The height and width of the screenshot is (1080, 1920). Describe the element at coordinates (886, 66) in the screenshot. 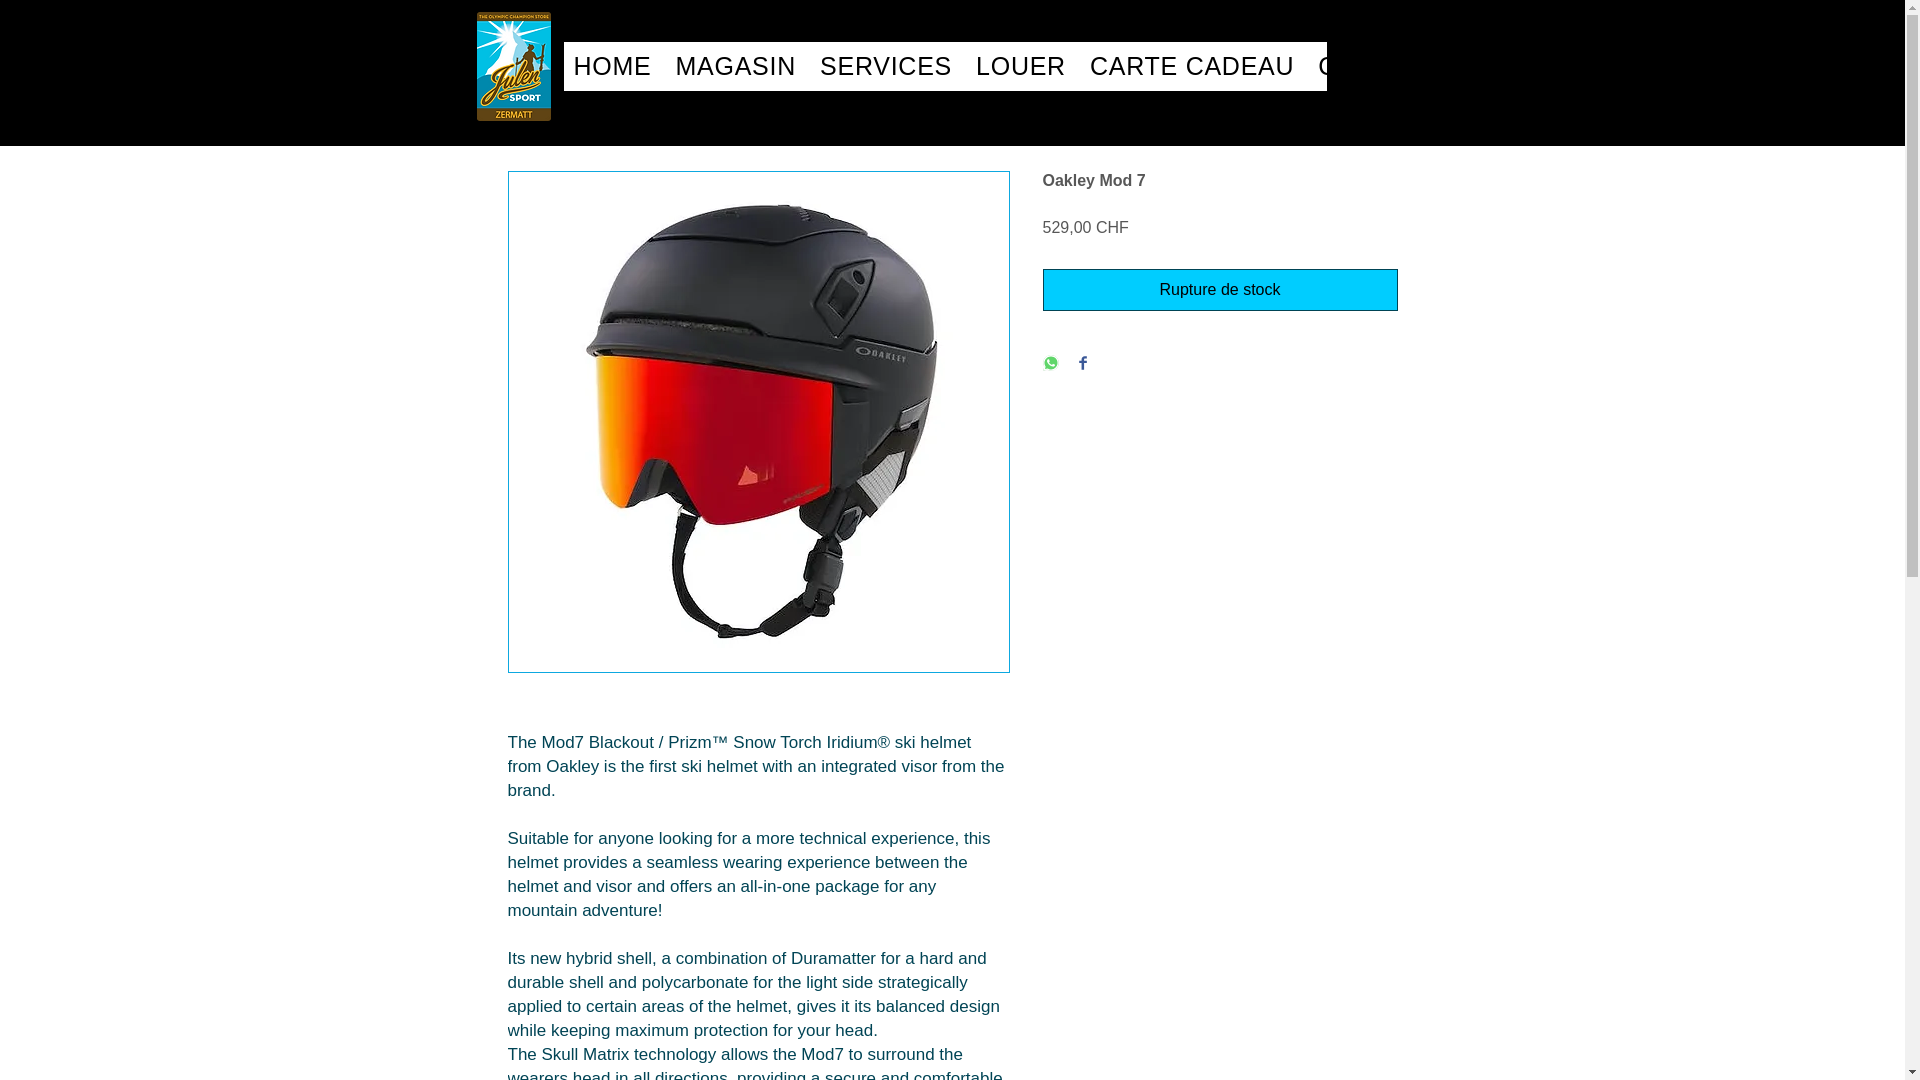

I see `SERVICES` at that location.